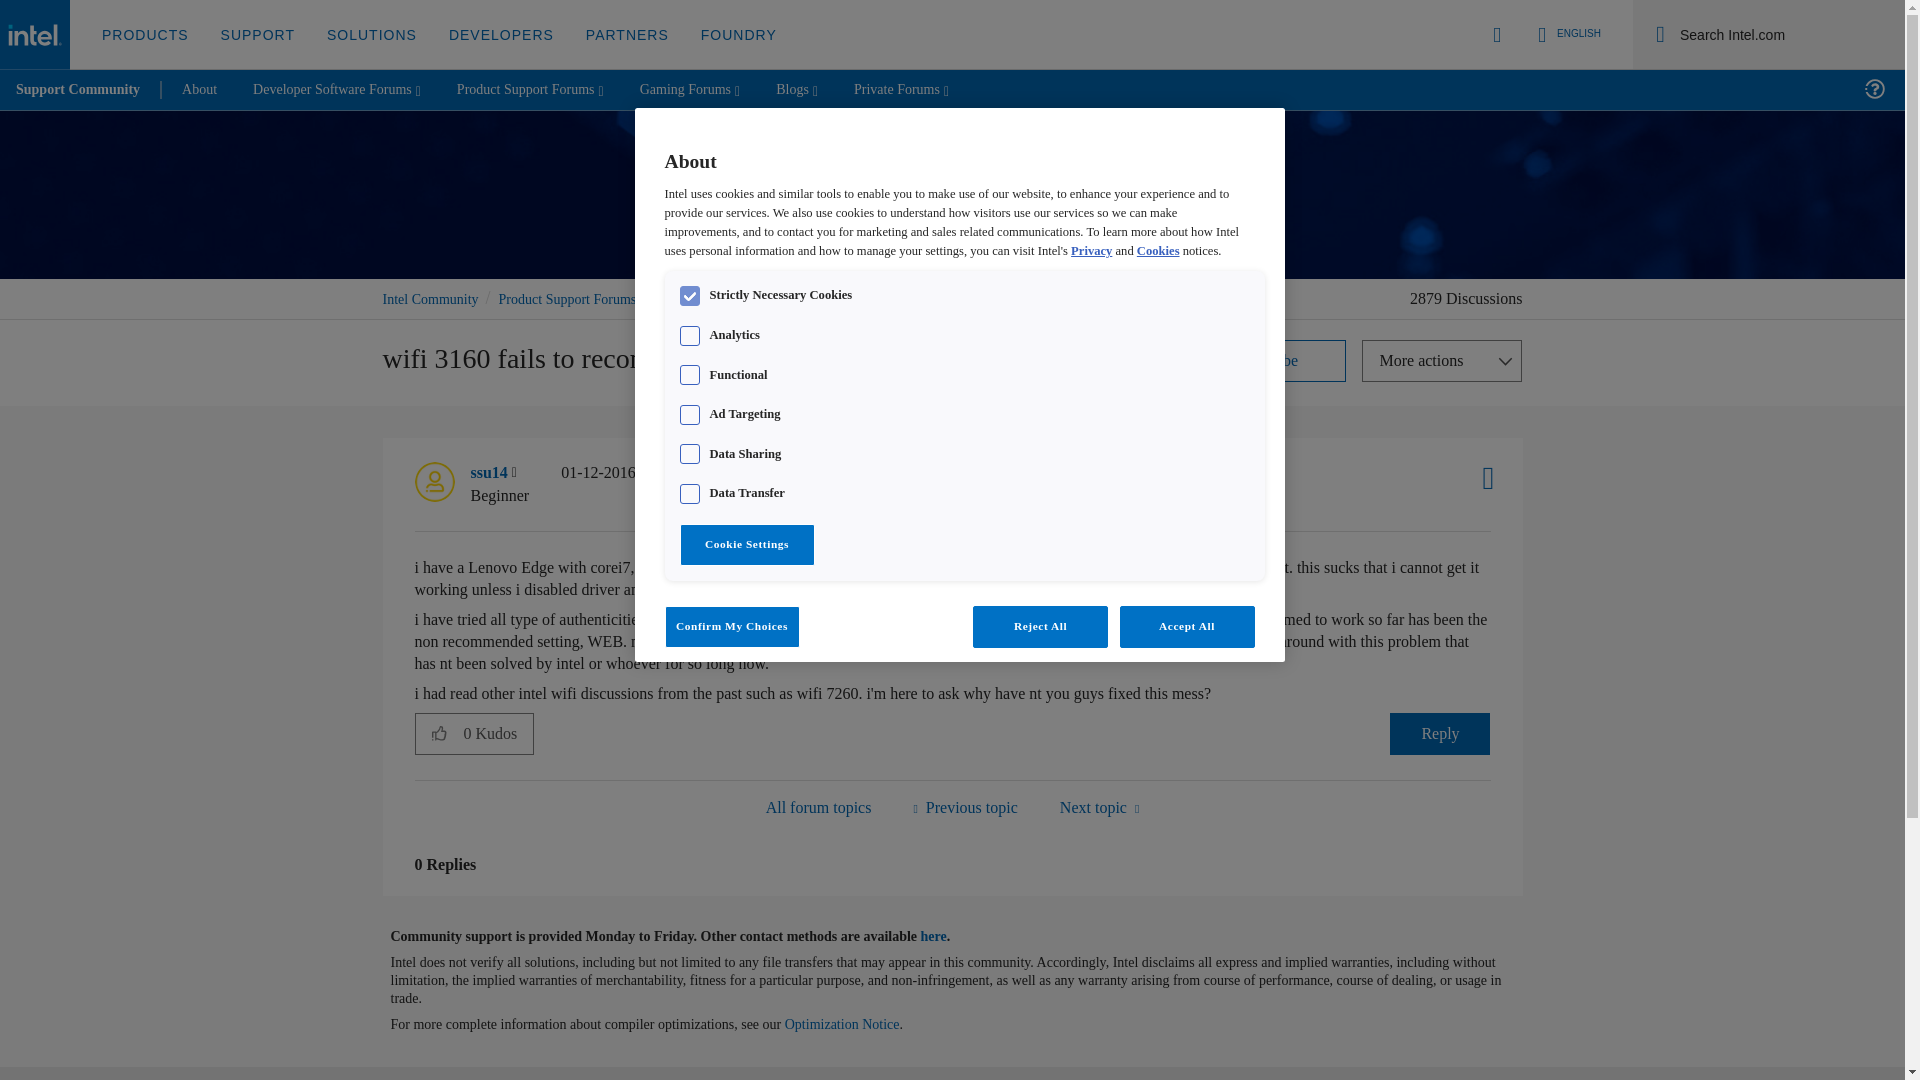 This screenshot has height=1080, width=1920. I want to click on PRODUCTS, so click(146, 35).